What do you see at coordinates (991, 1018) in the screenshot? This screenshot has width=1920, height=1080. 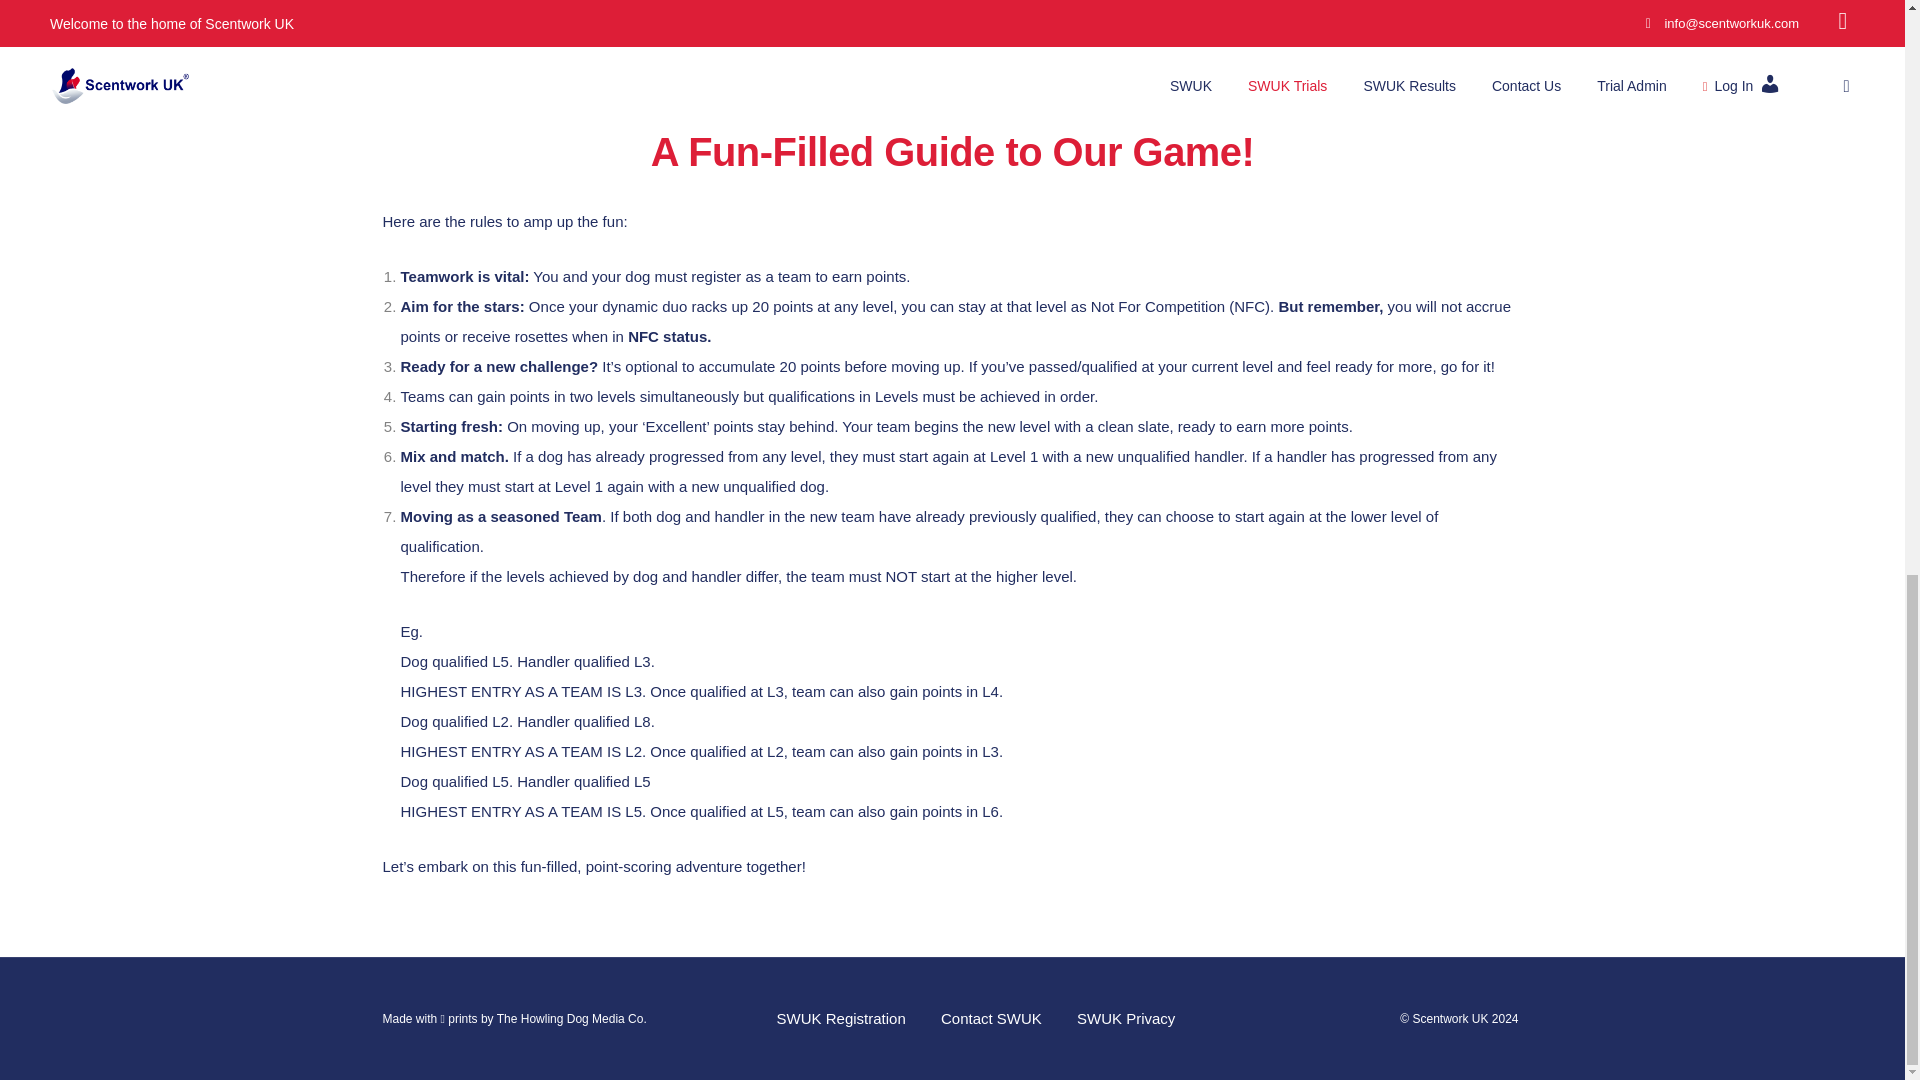 I see `Contact SWUK` at bounding box center [991, 1018].